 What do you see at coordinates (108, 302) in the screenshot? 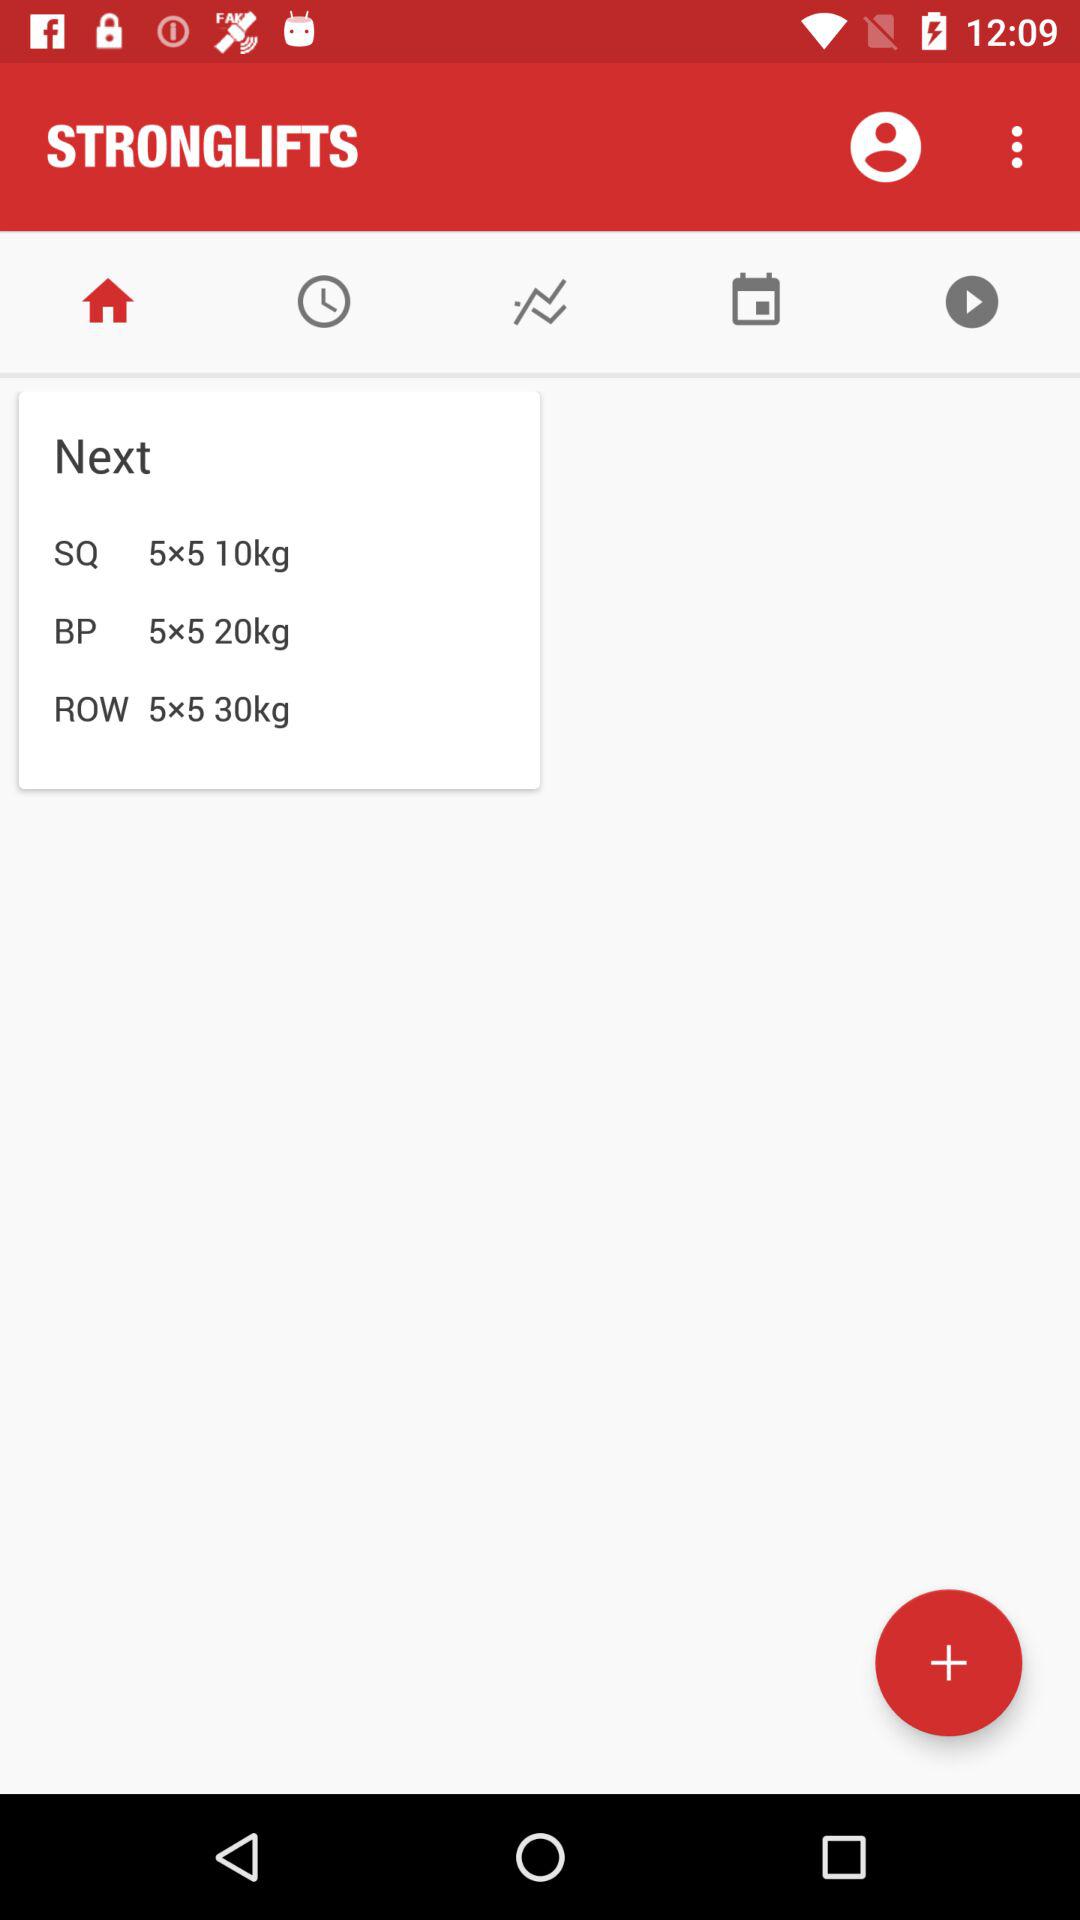
I see `go to home` at bounding box center [108, 302].